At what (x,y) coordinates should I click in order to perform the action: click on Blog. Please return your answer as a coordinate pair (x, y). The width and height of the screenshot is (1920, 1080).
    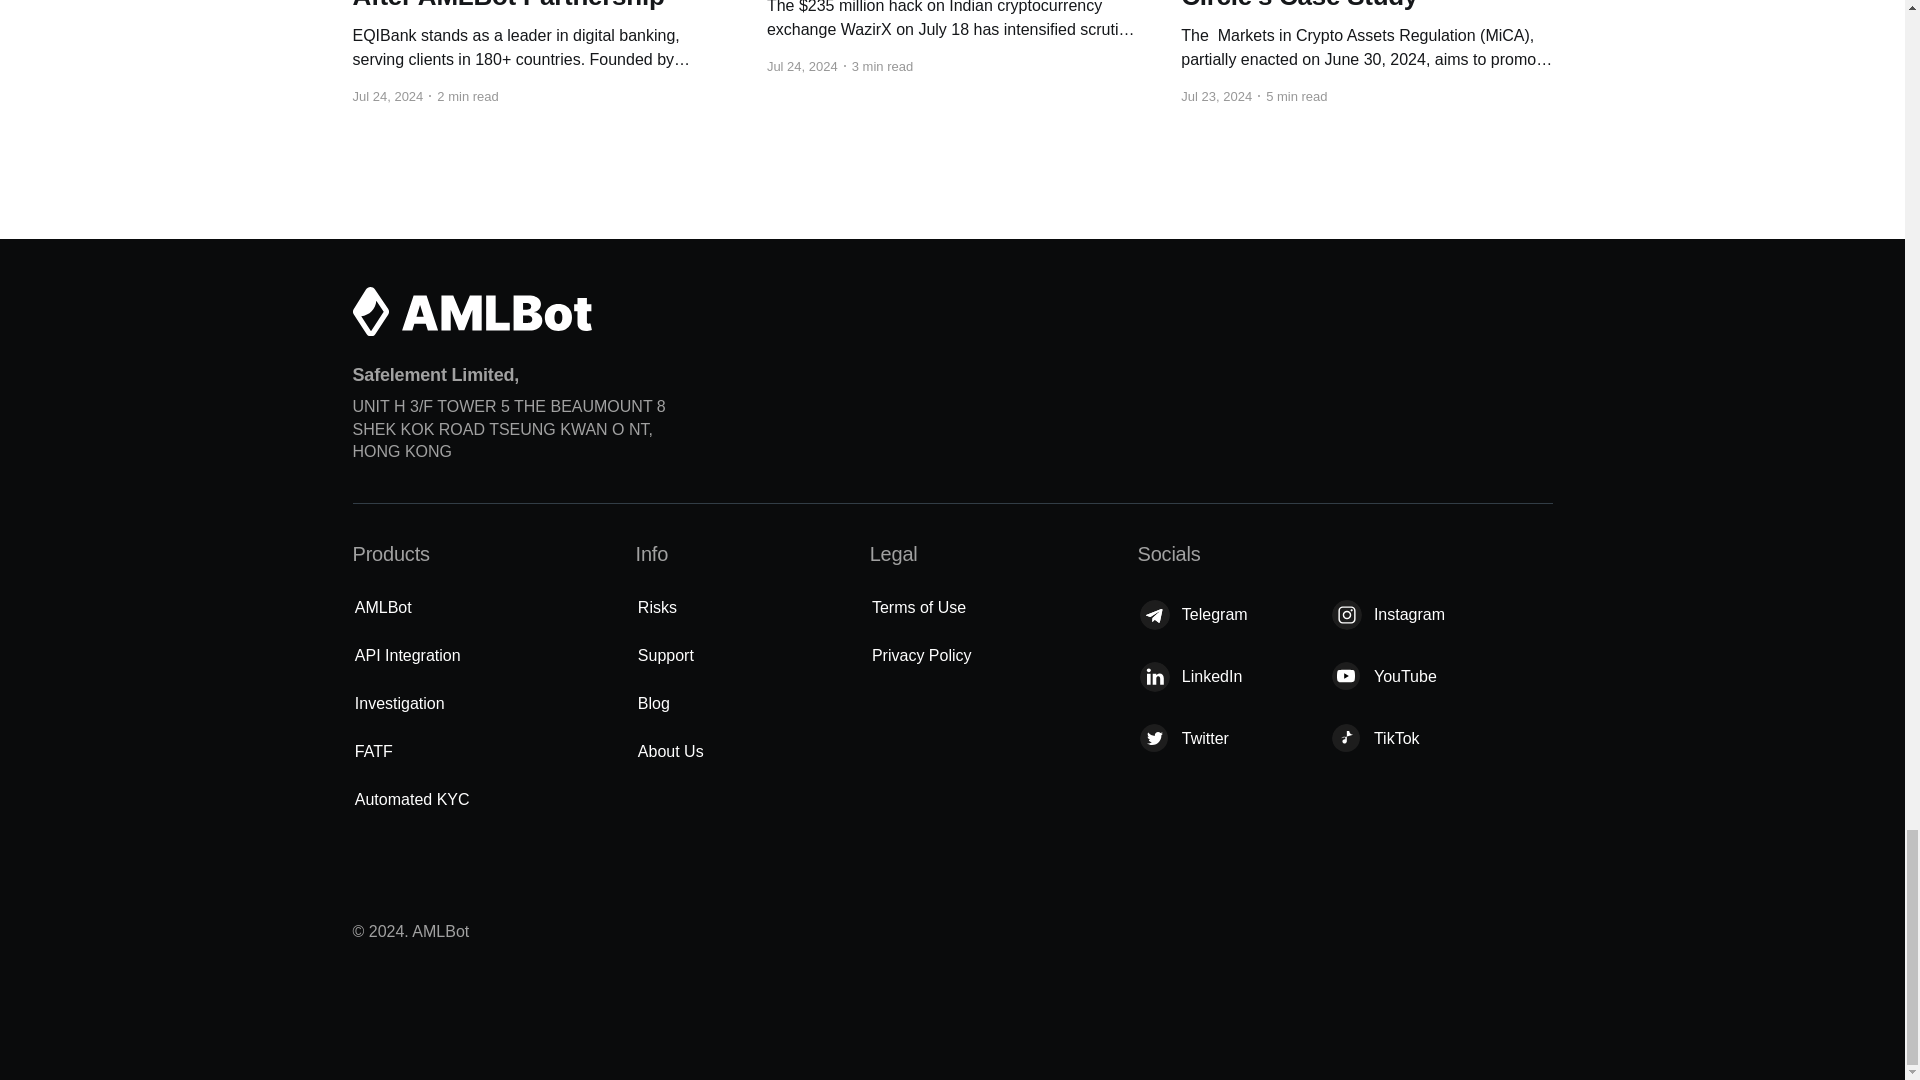
    Looking at the image, I should click on (653, 704).